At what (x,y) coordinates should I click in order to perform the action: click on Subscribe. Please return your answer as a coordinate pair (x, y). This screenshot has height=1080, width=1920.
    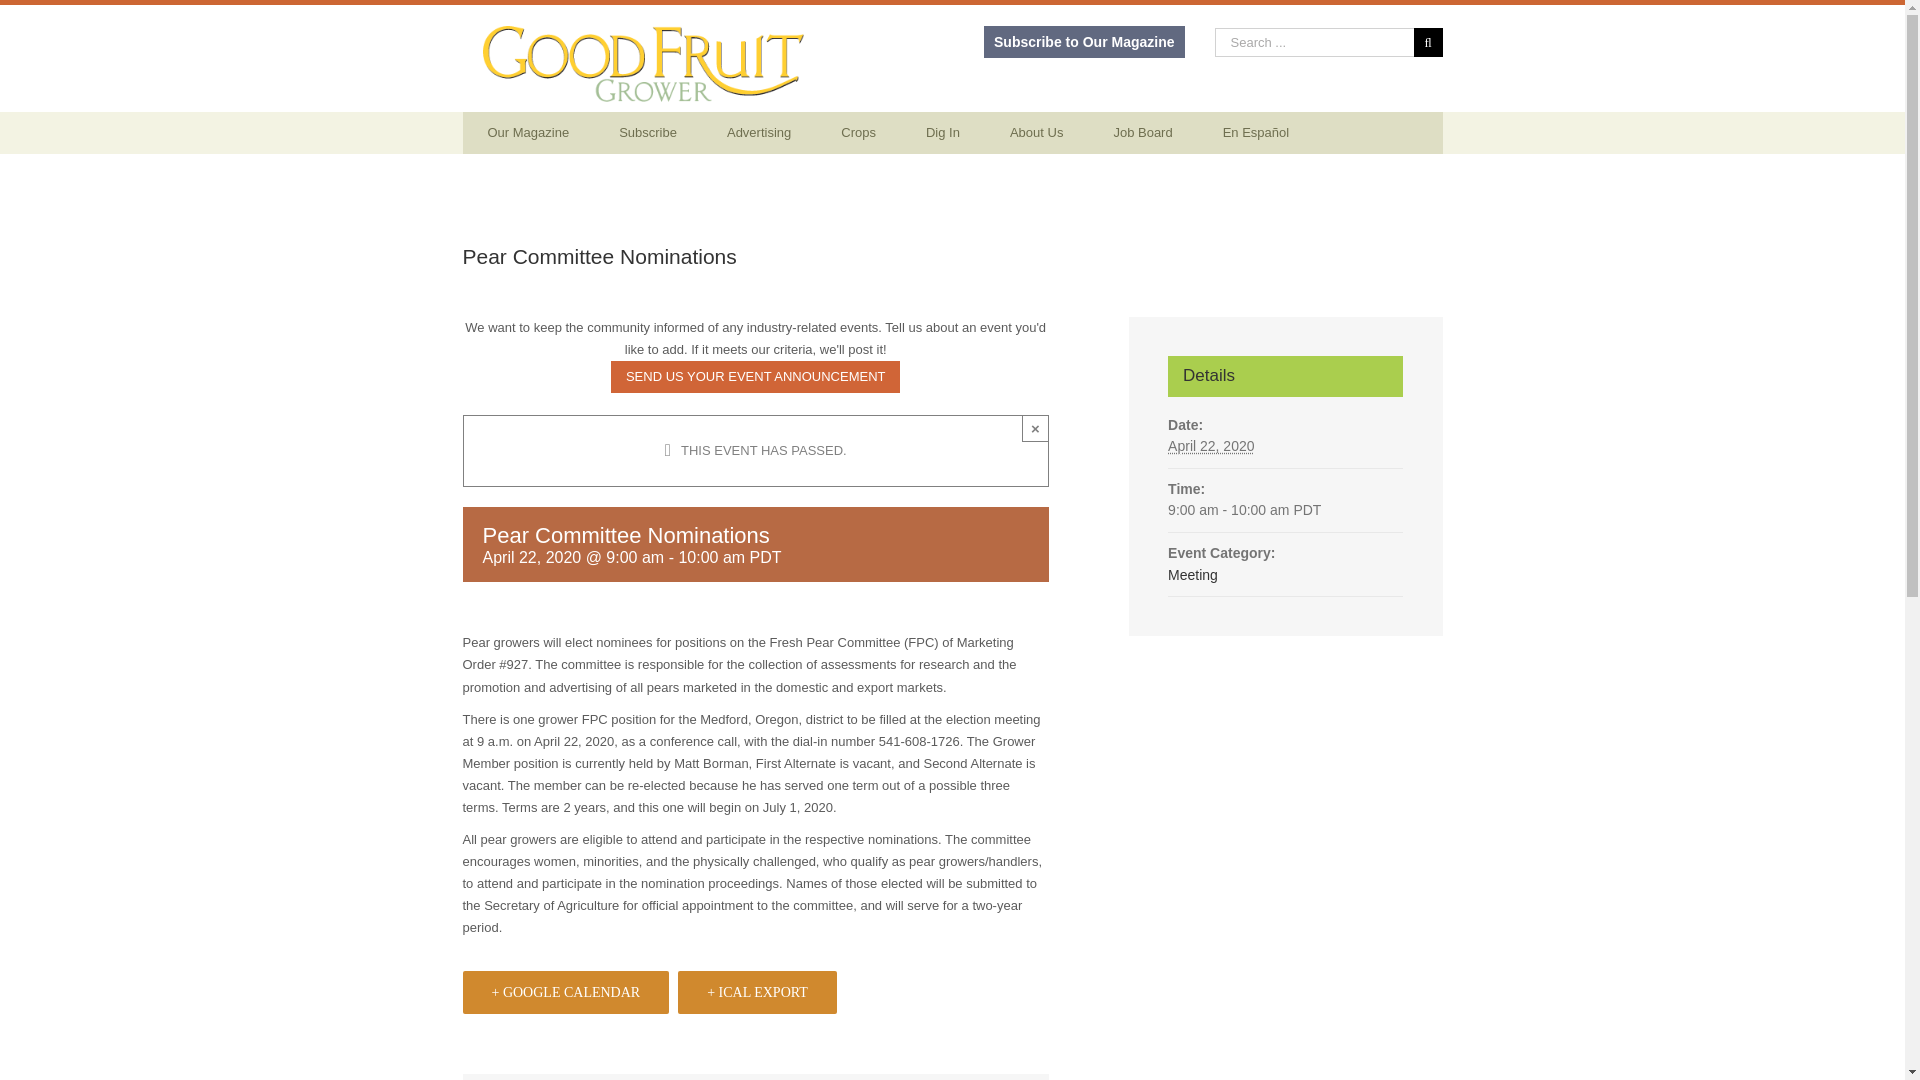
    Looking at the image, I should click on (648, 133).